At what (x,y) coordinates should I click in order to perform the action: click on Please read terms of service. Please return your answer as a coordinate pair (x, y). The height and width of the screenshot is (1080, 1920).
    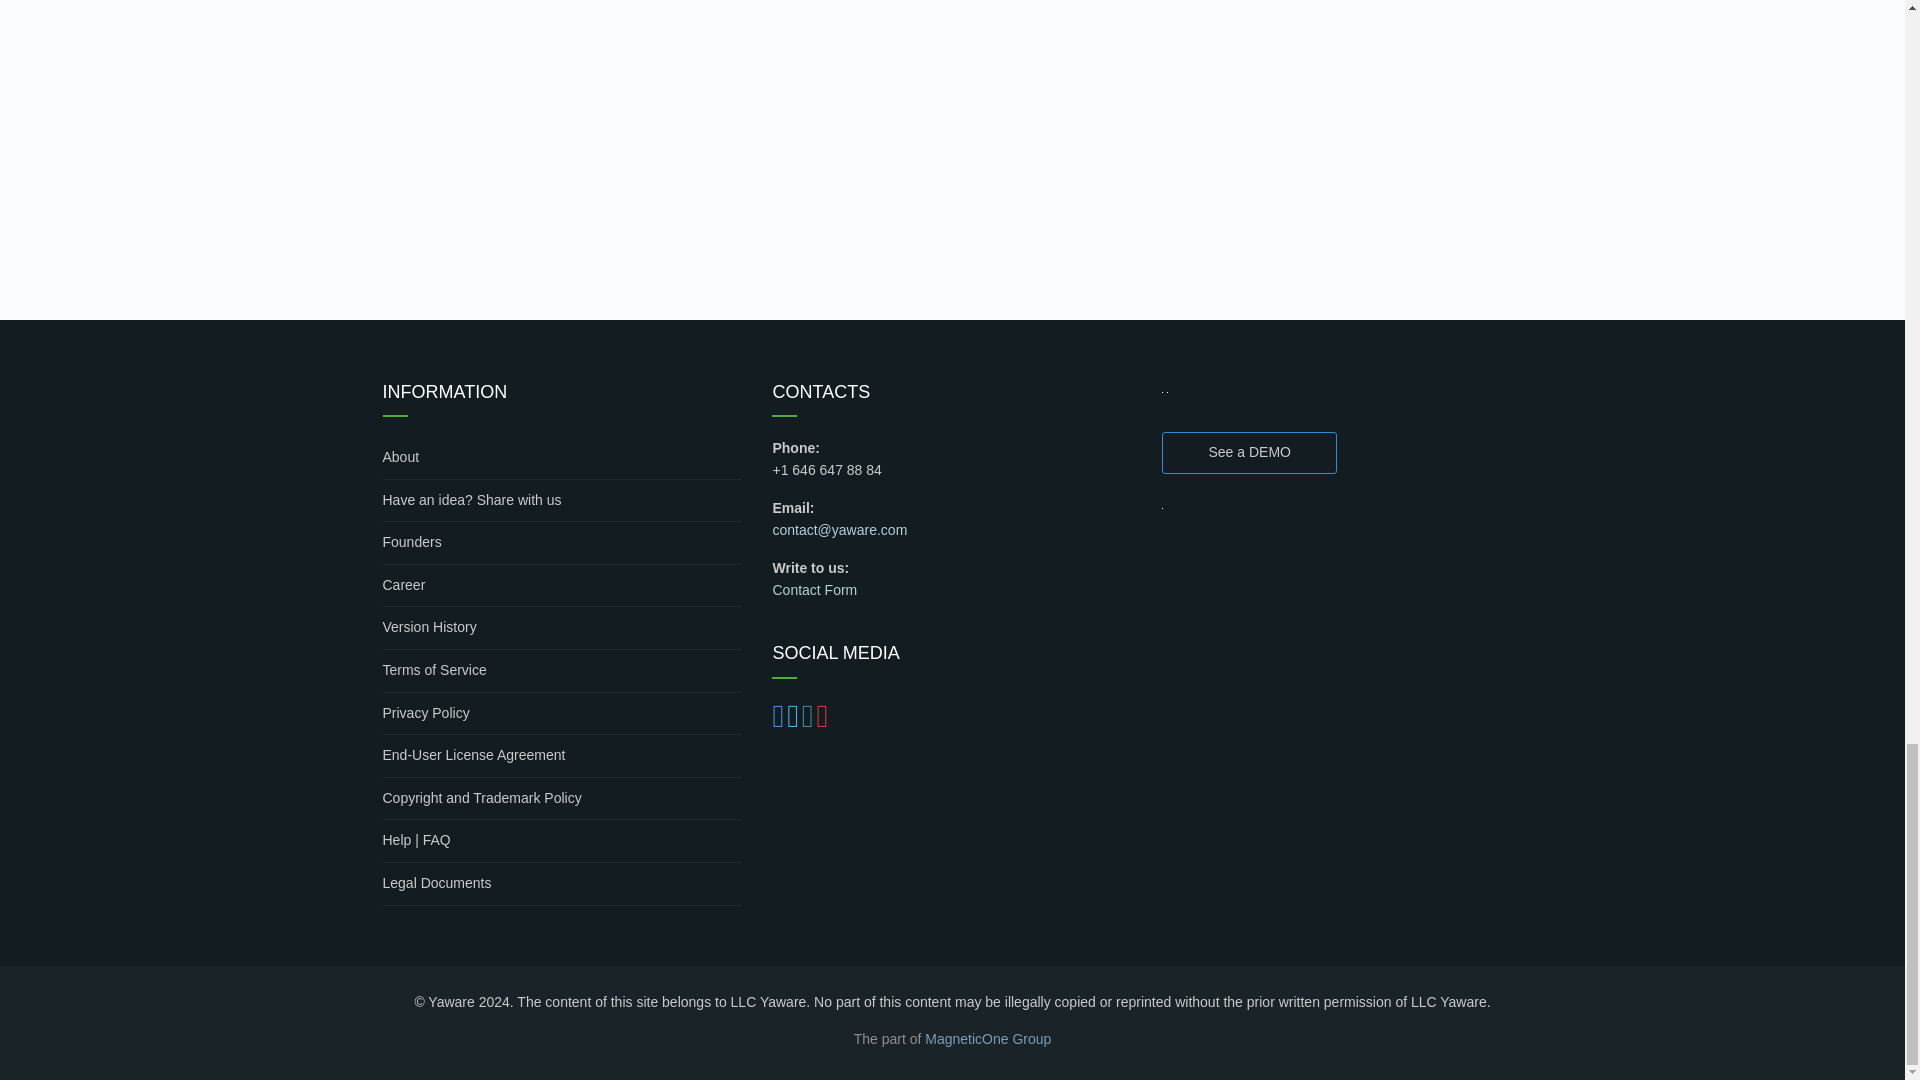
    Looking at the image, I should click on (562, 672).